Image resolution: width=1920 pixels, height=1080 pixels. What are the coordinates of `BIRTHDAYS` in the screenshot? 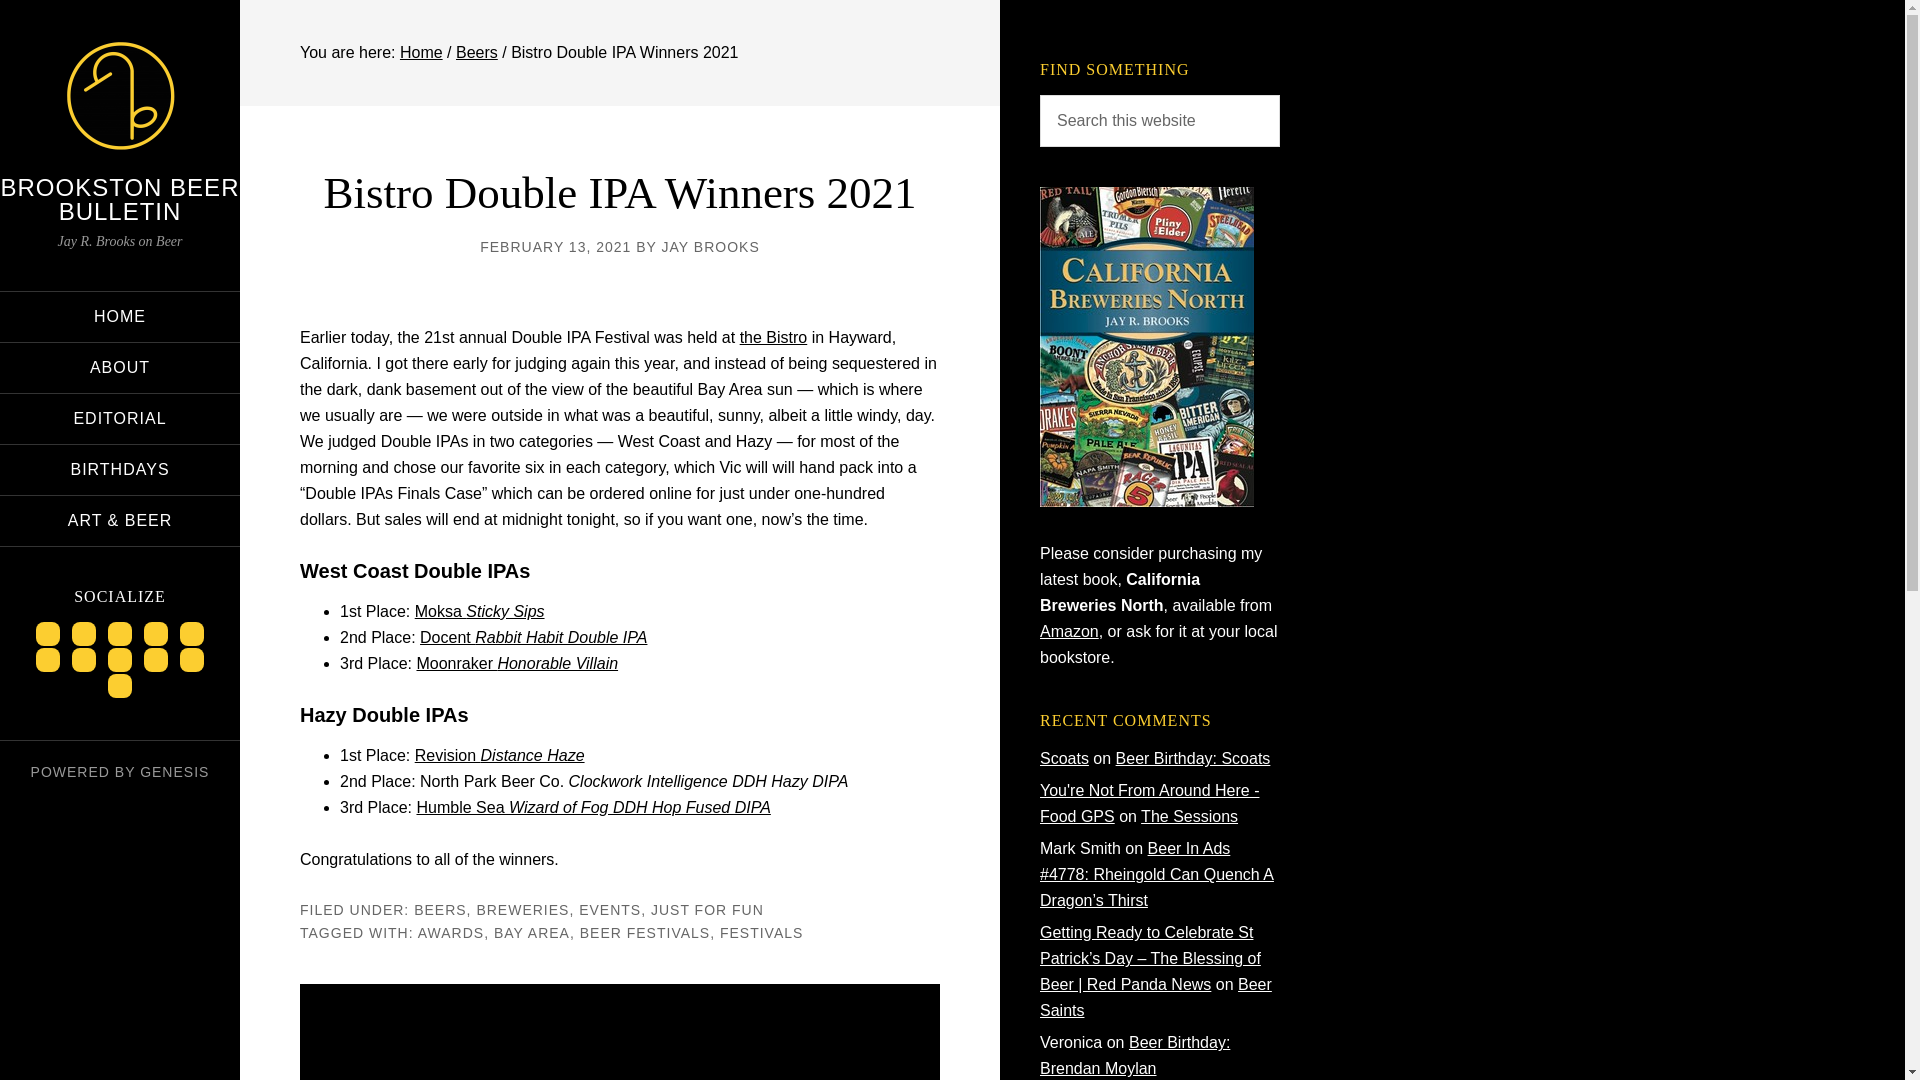 It's located at (120, 469).